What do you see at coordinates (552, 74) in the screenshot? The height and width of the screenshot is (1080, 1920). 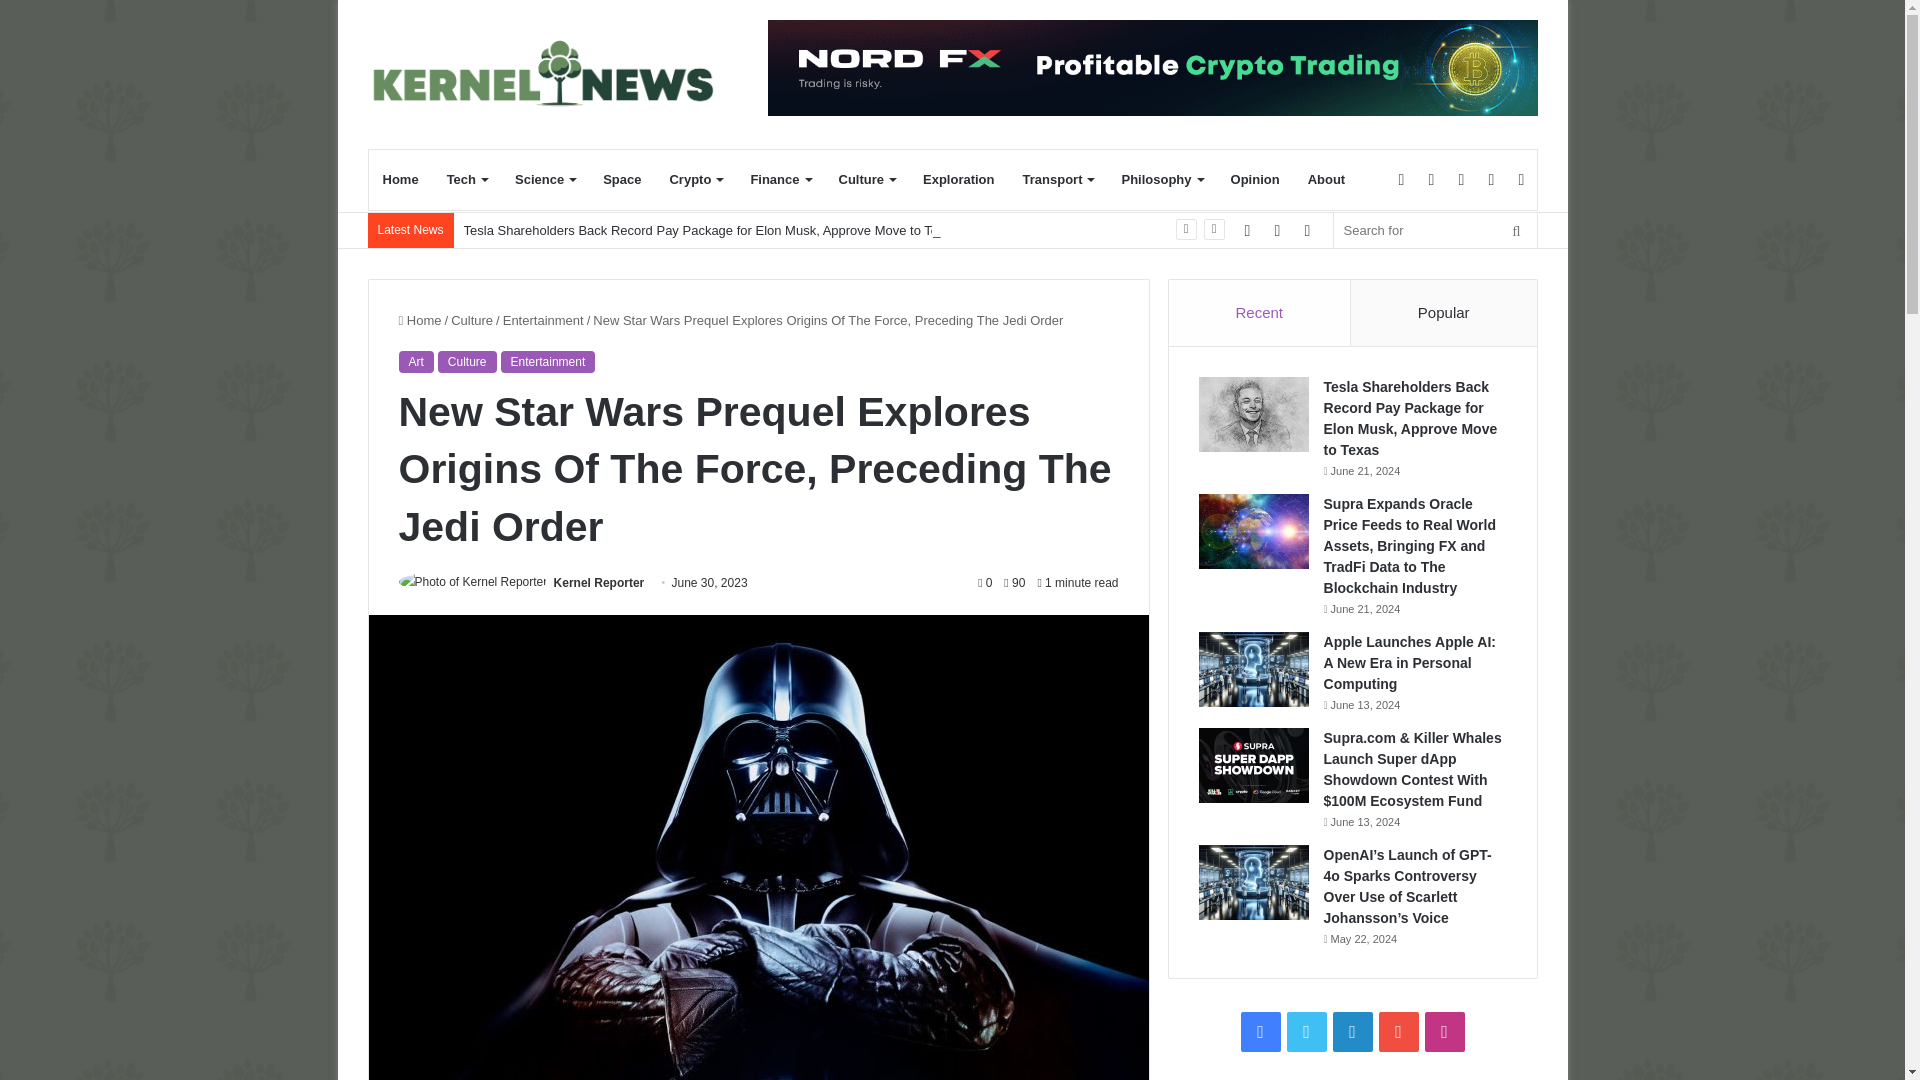 I see `Kernel News` at bounding box center [552, 74].